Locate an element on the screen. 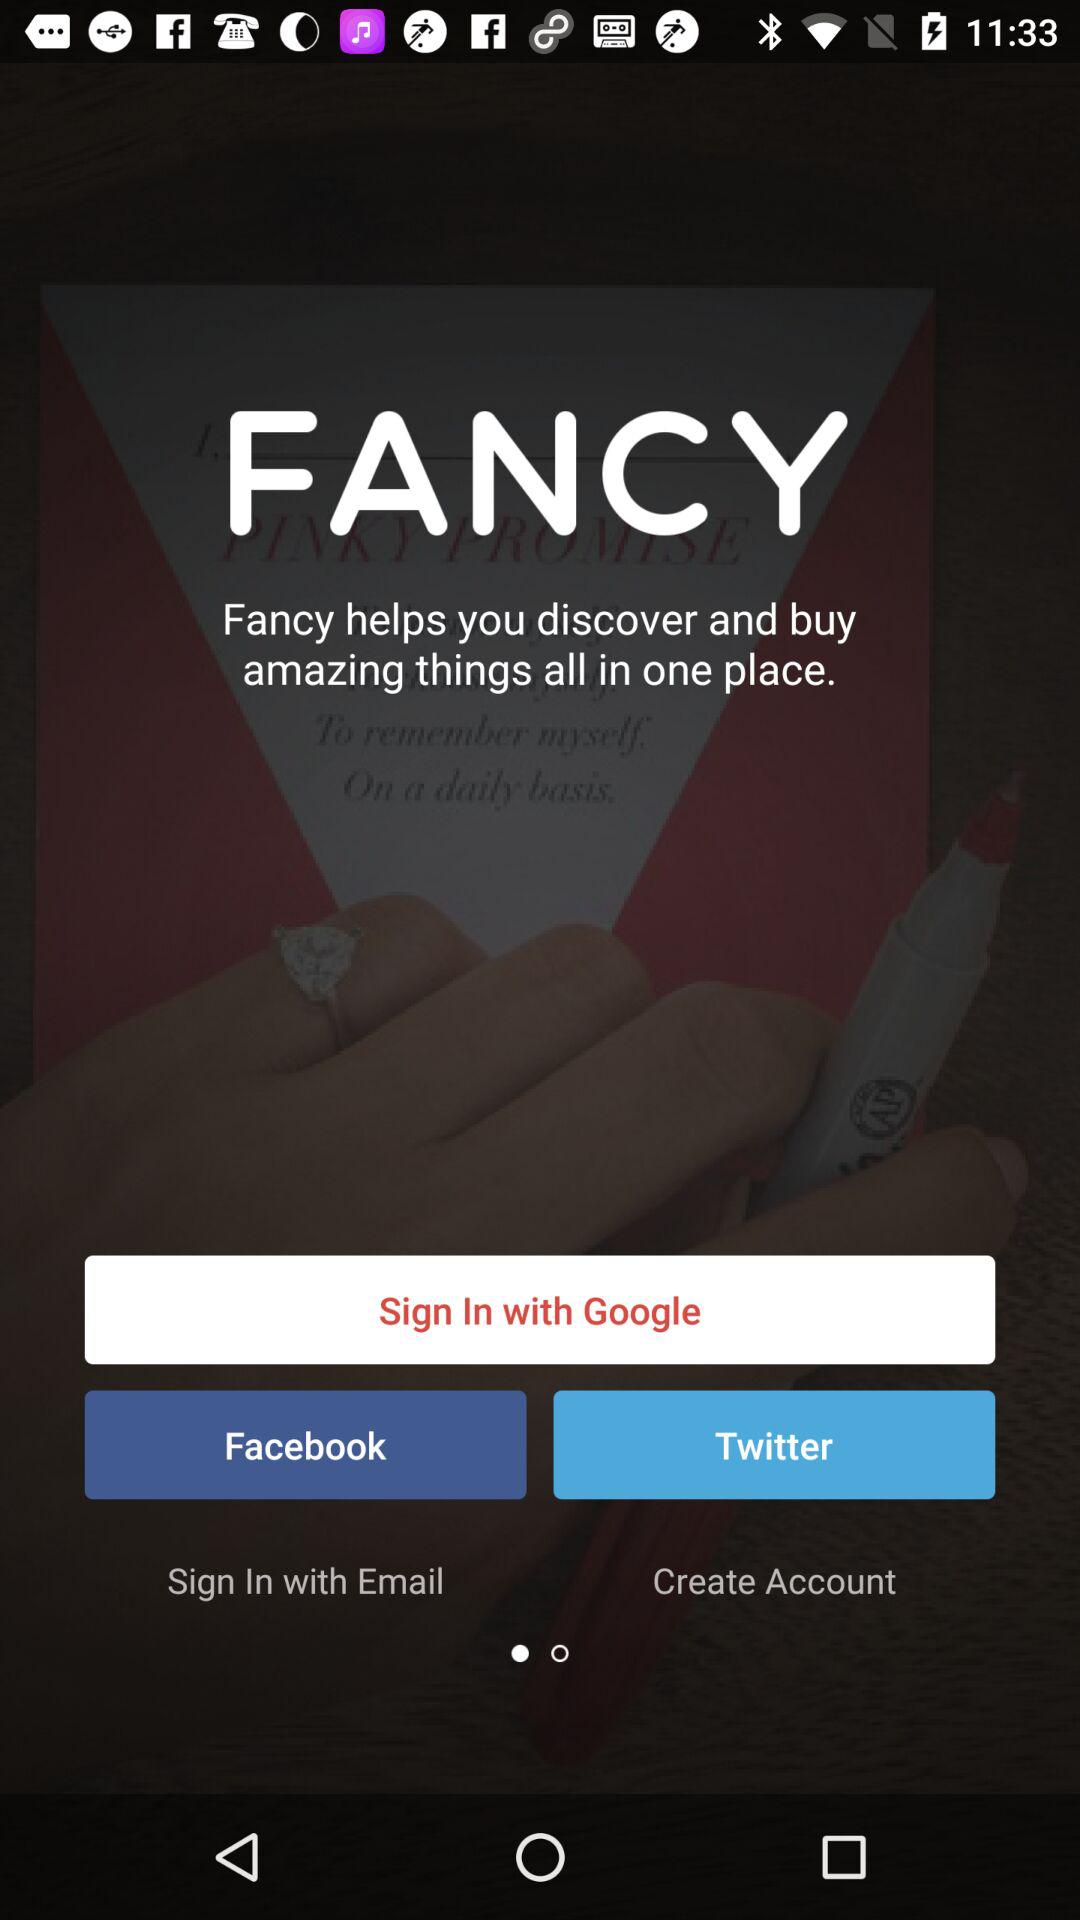 This screenshot has width=1080, height=1920. open the facebook is located at coordinates (305, 1444).